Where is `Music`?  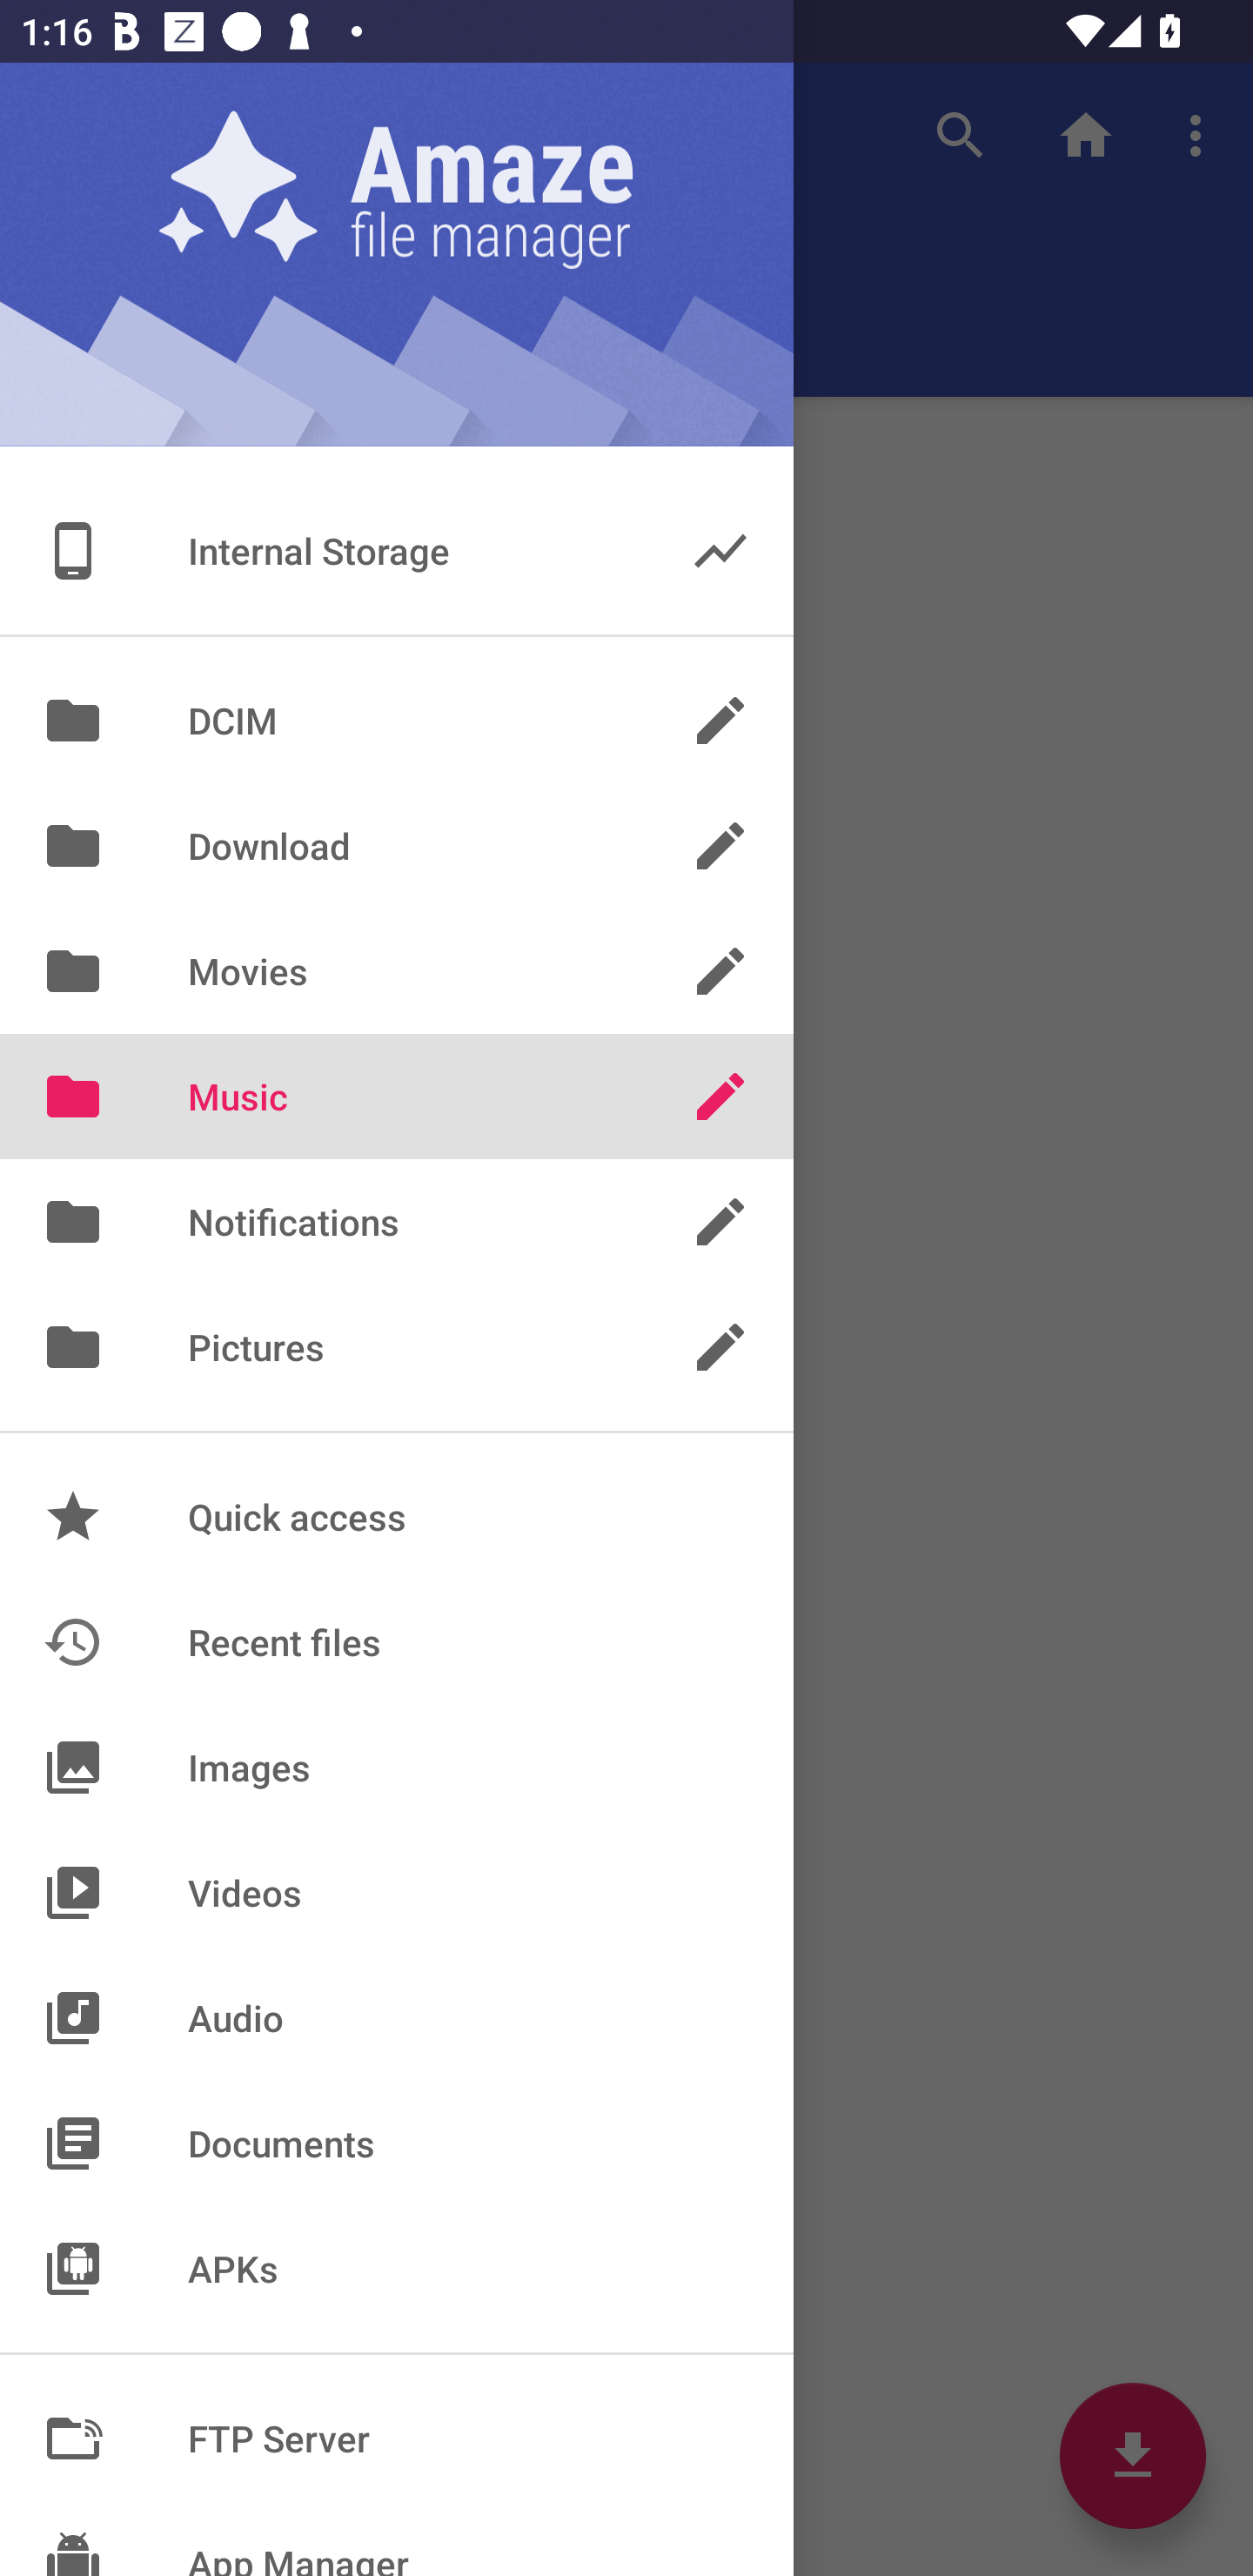 Music is located at coordinates (397, 1096).